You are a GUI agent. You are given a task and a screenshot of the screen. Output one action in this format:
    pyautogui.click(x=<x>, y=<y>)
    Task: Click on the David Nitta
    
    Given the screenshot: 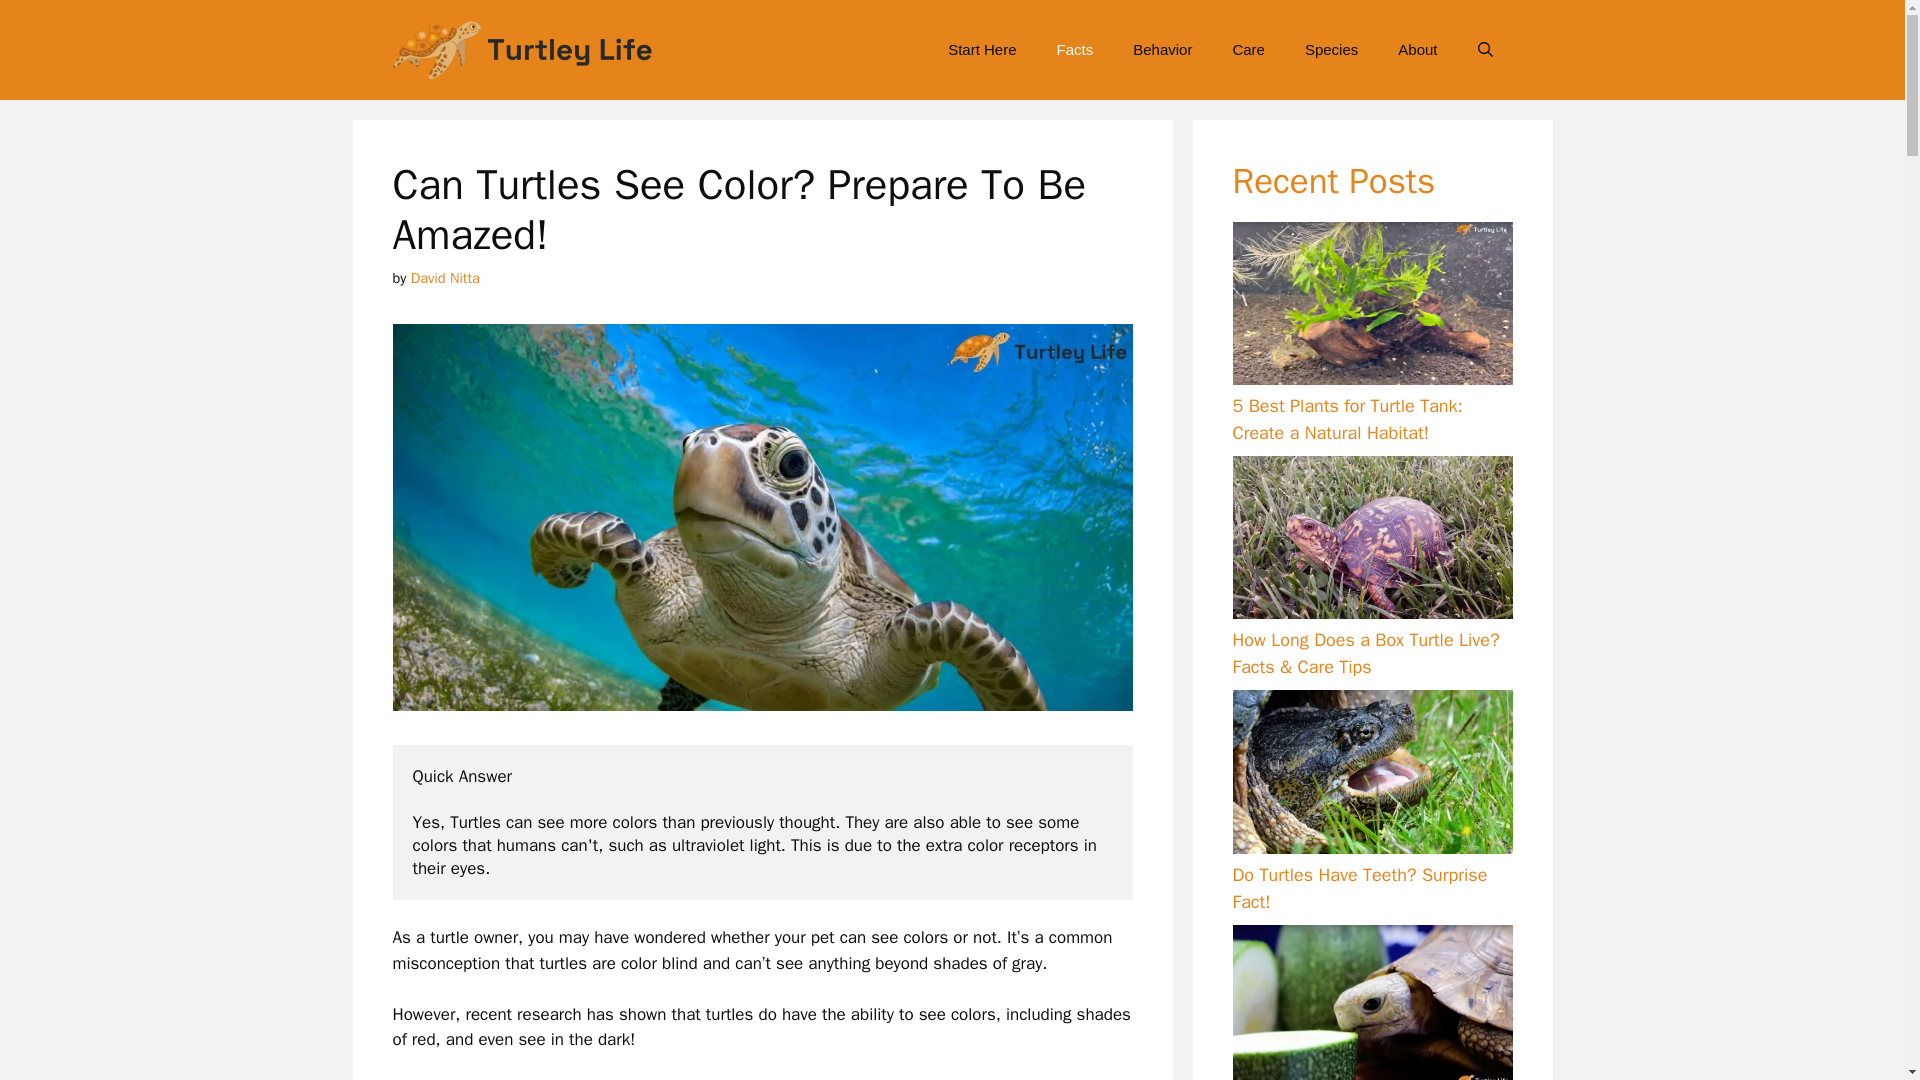 What is the action you would take?
    pyautogui.click(x=445, y=278)
    